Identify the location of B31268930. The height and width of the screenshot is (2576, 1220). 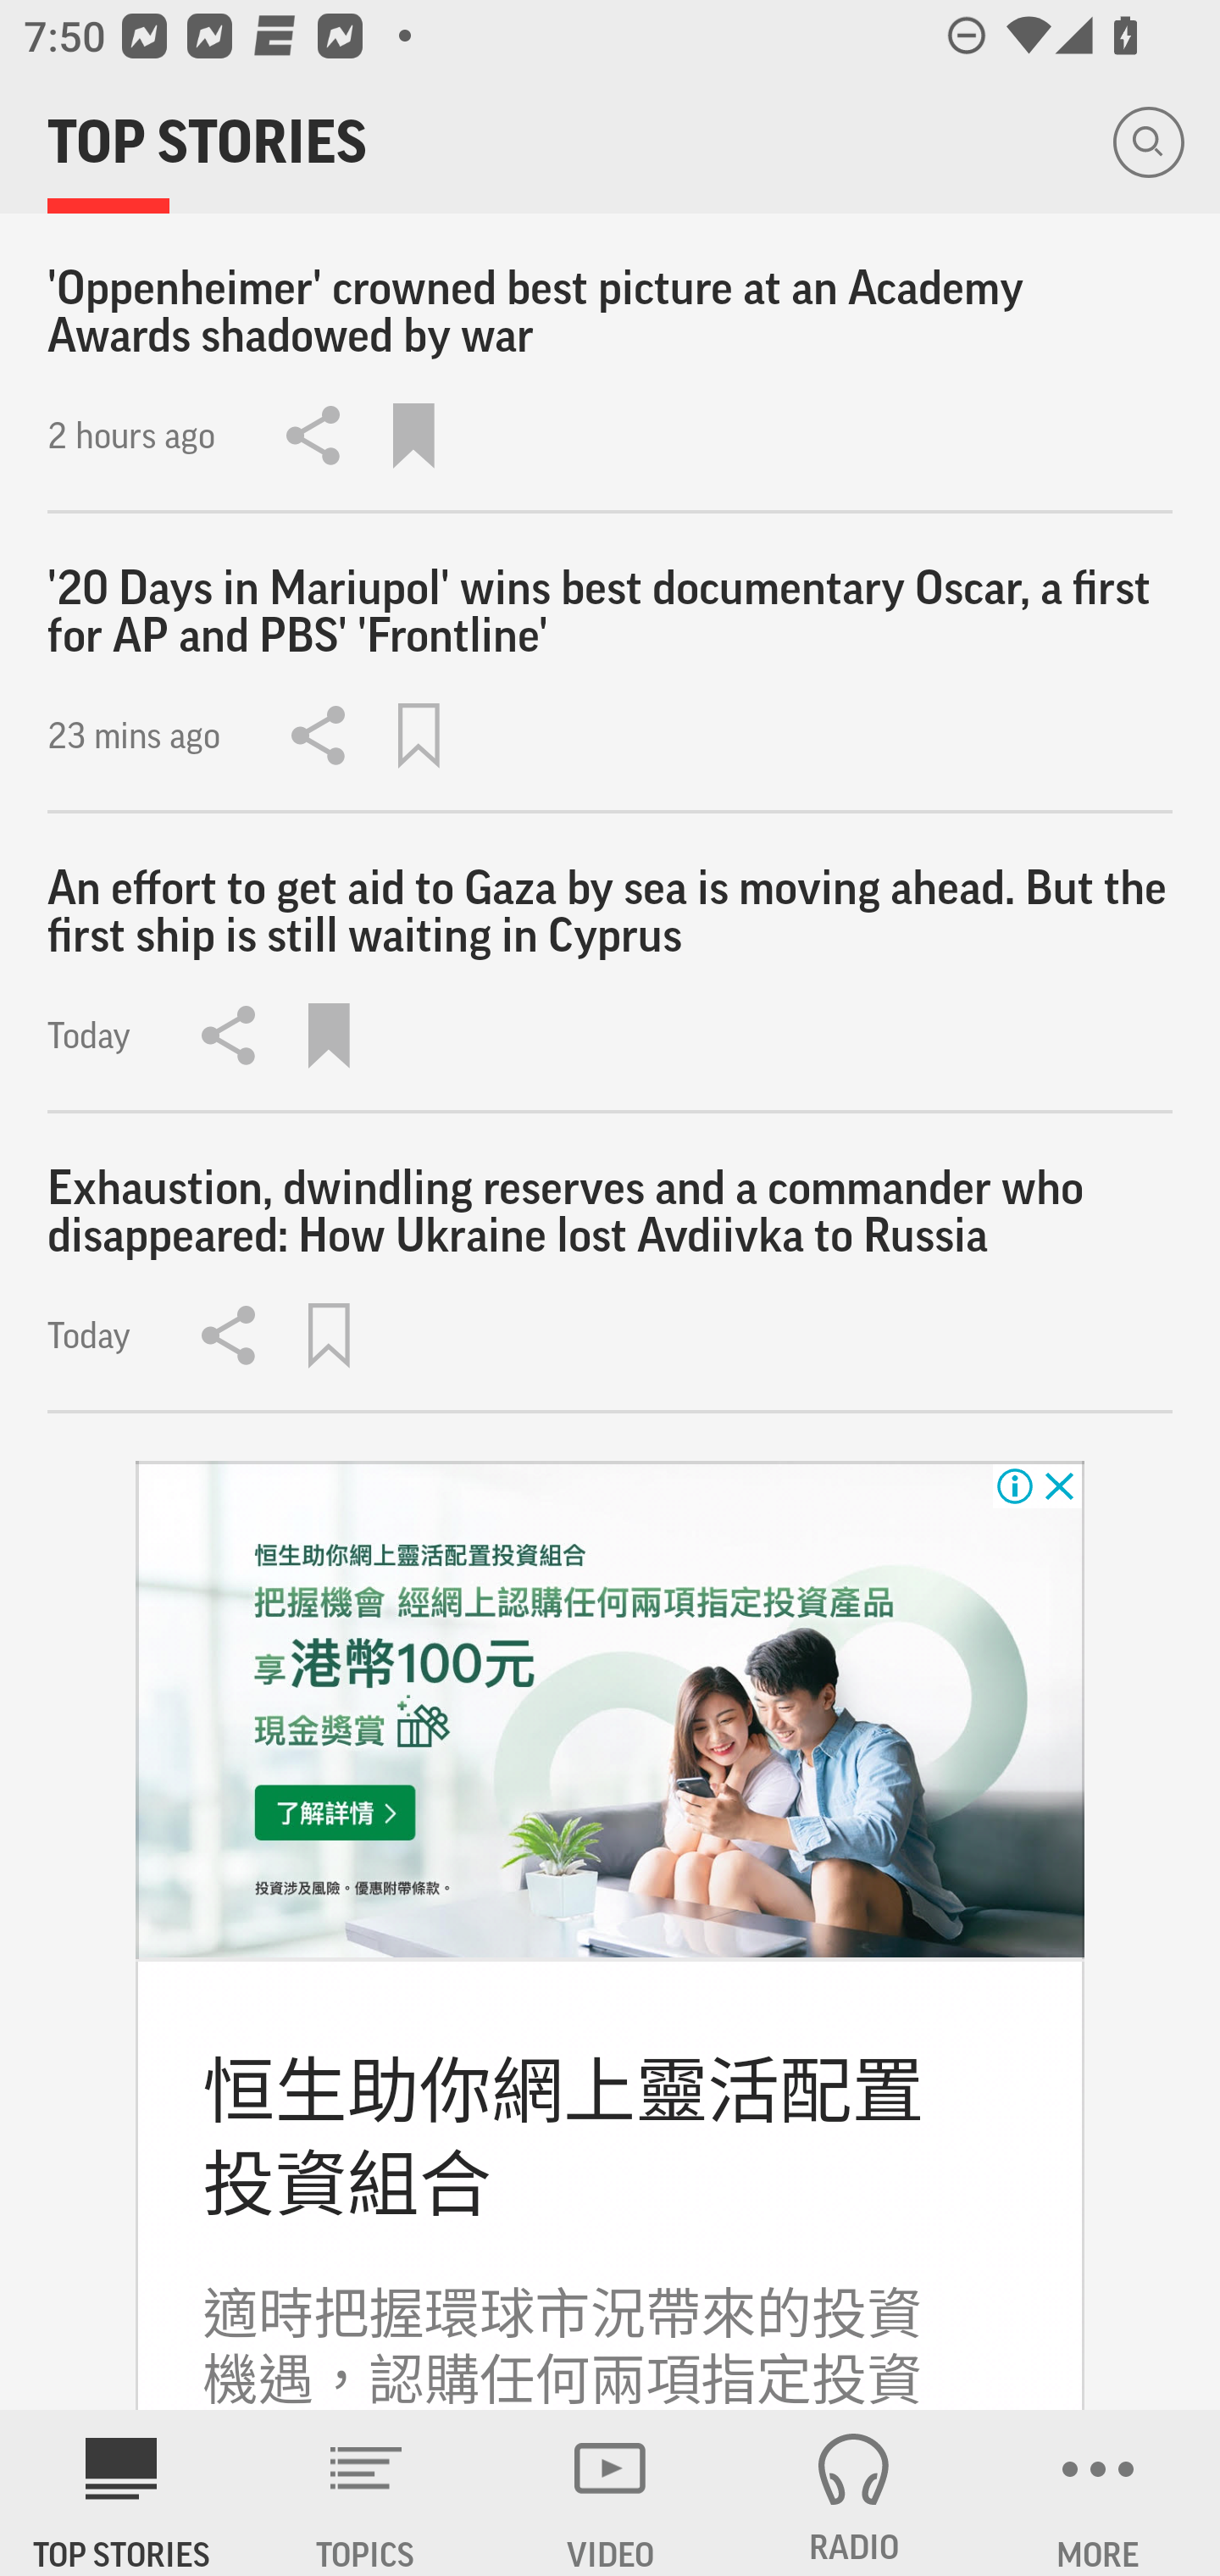
(610, 1710).